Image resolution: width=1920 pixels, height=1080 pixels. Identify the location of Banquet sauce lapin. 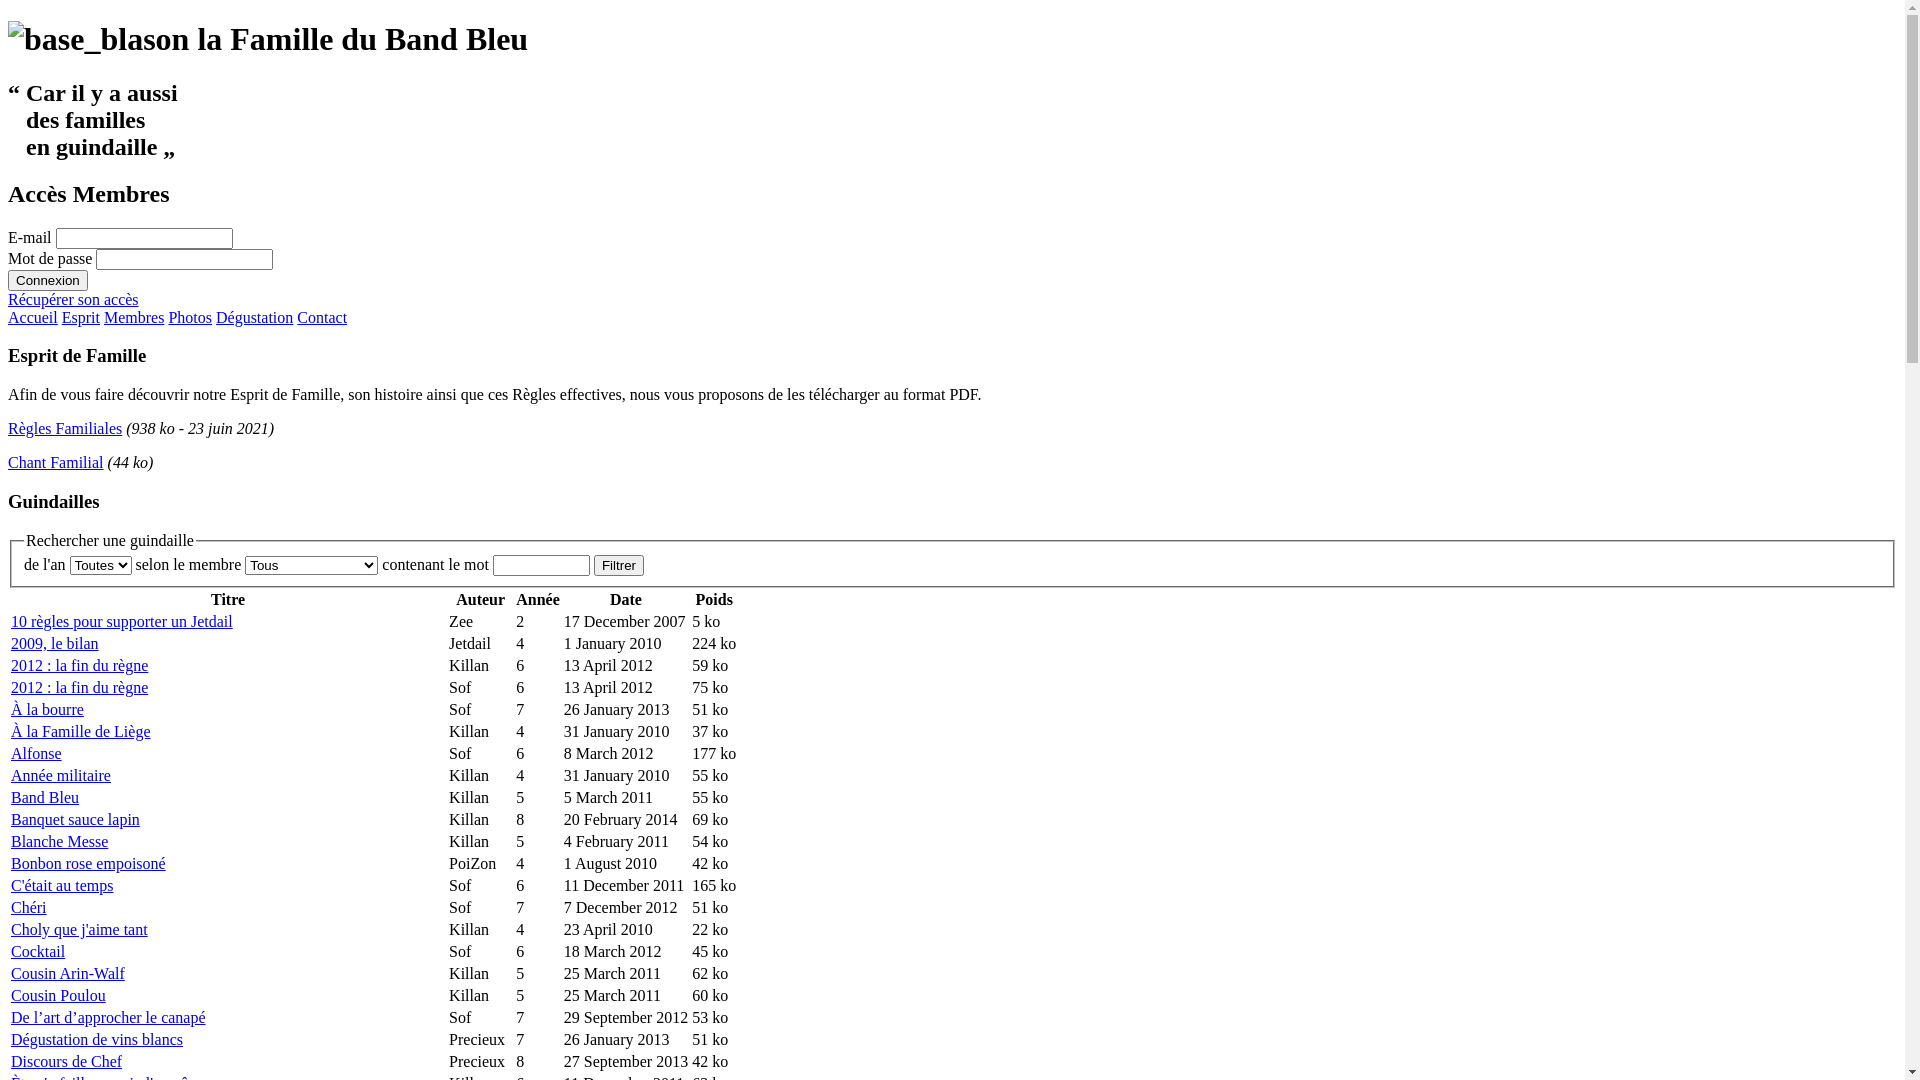
(76, 820).